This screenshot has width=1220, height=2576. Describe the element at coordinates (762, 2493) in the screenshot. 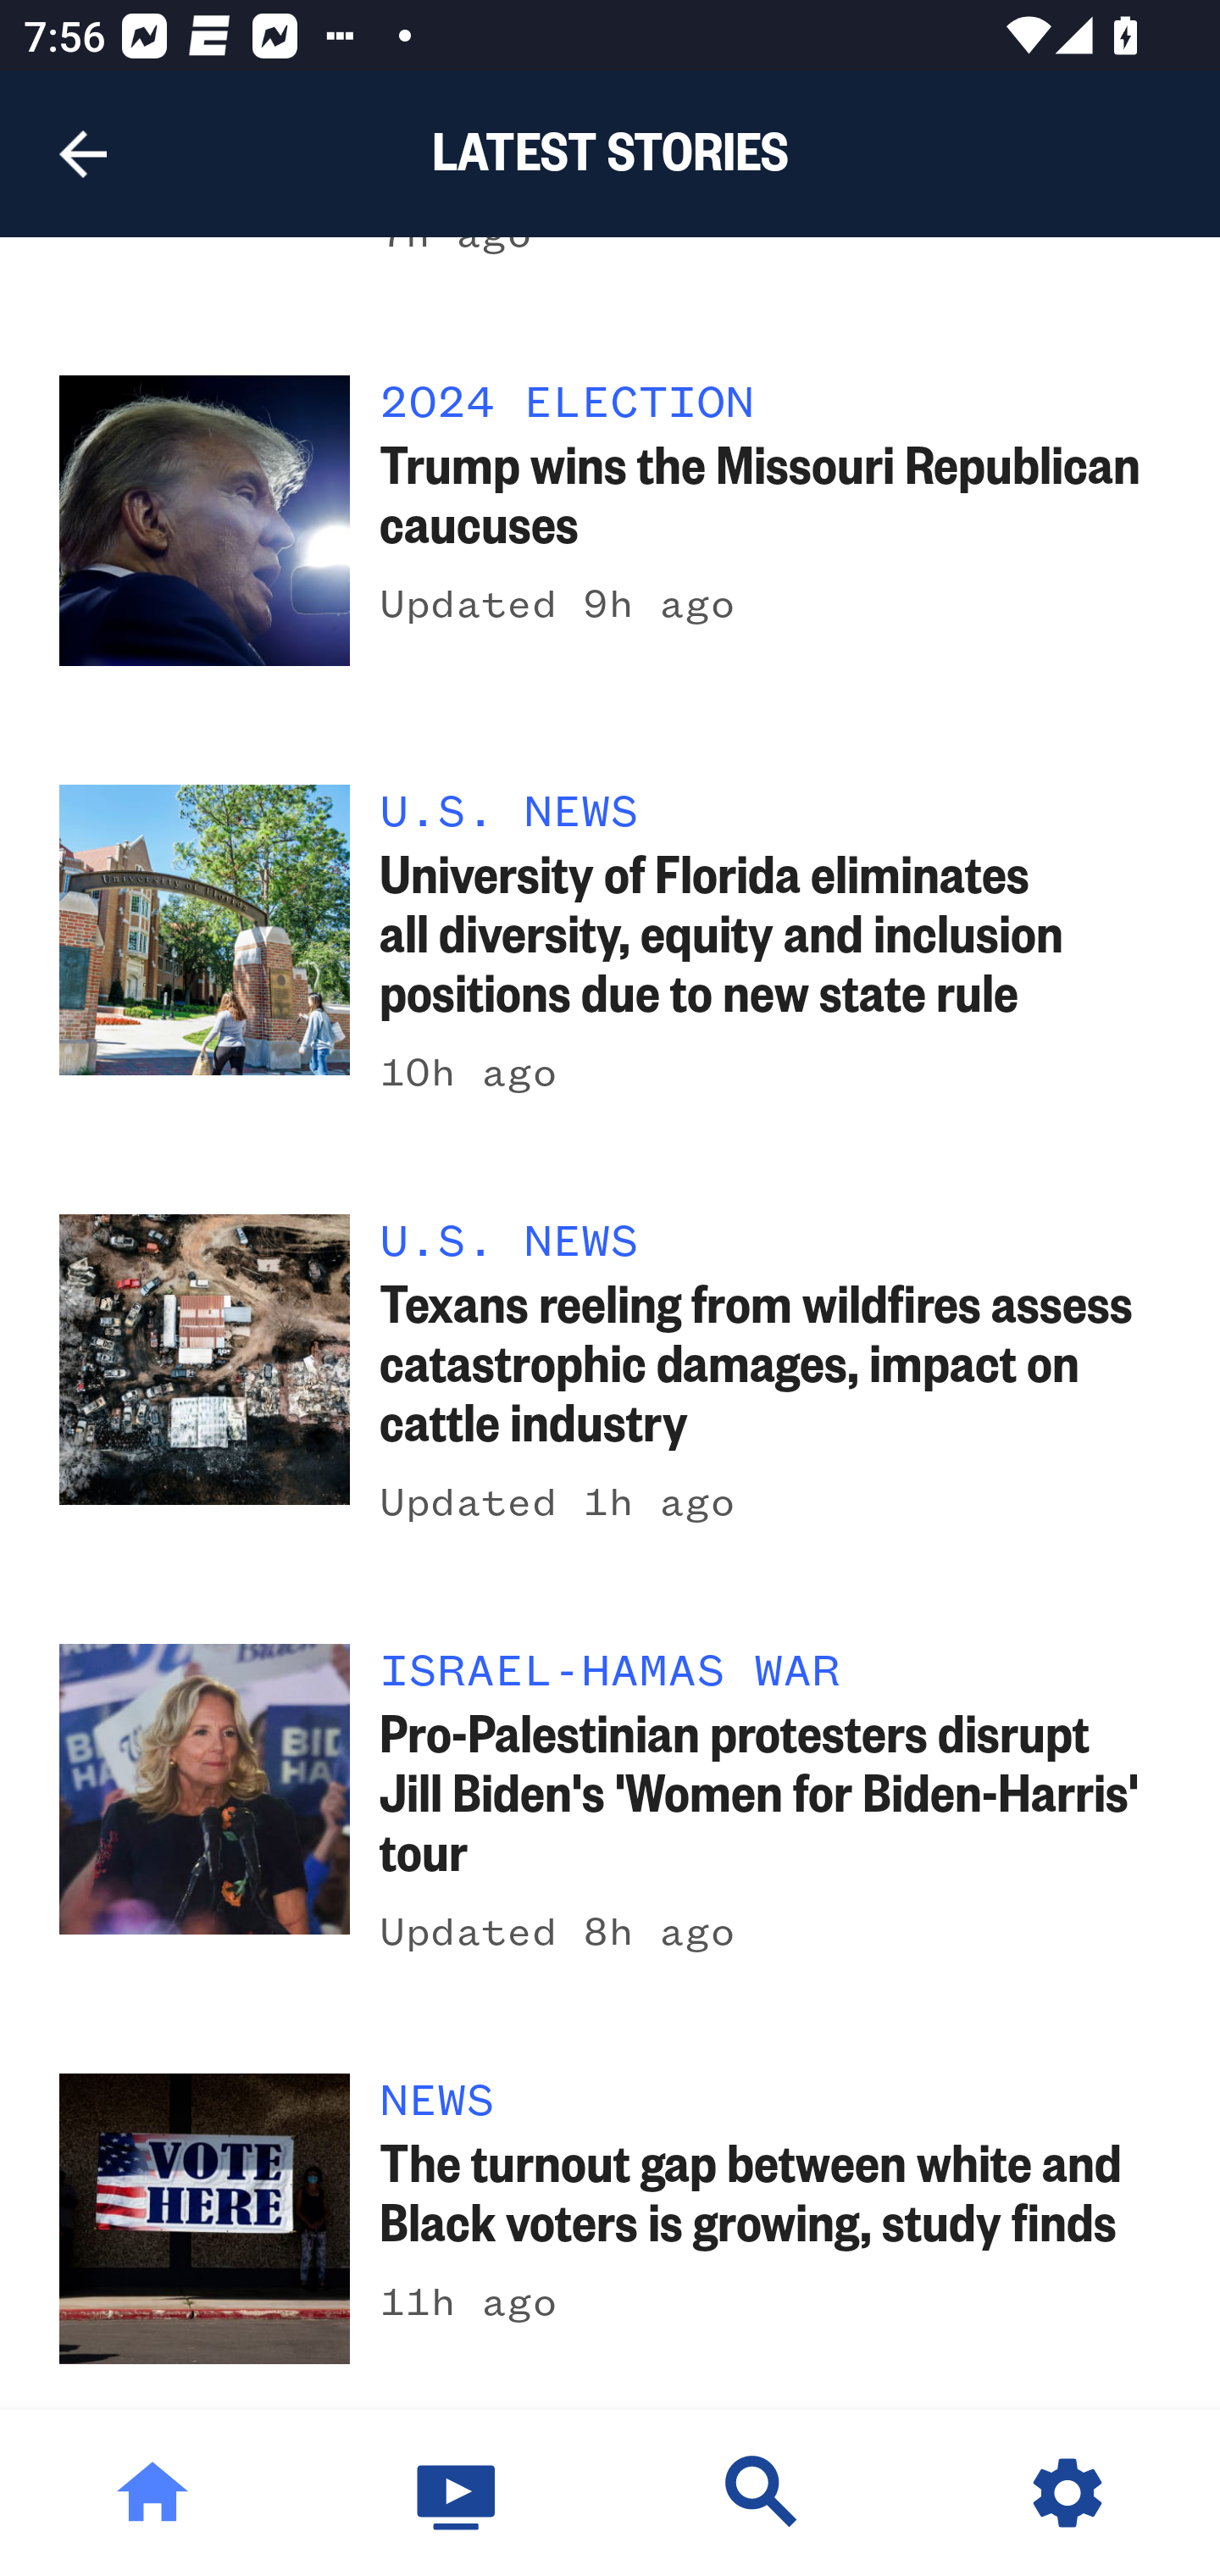

I see `Discover` at that location.